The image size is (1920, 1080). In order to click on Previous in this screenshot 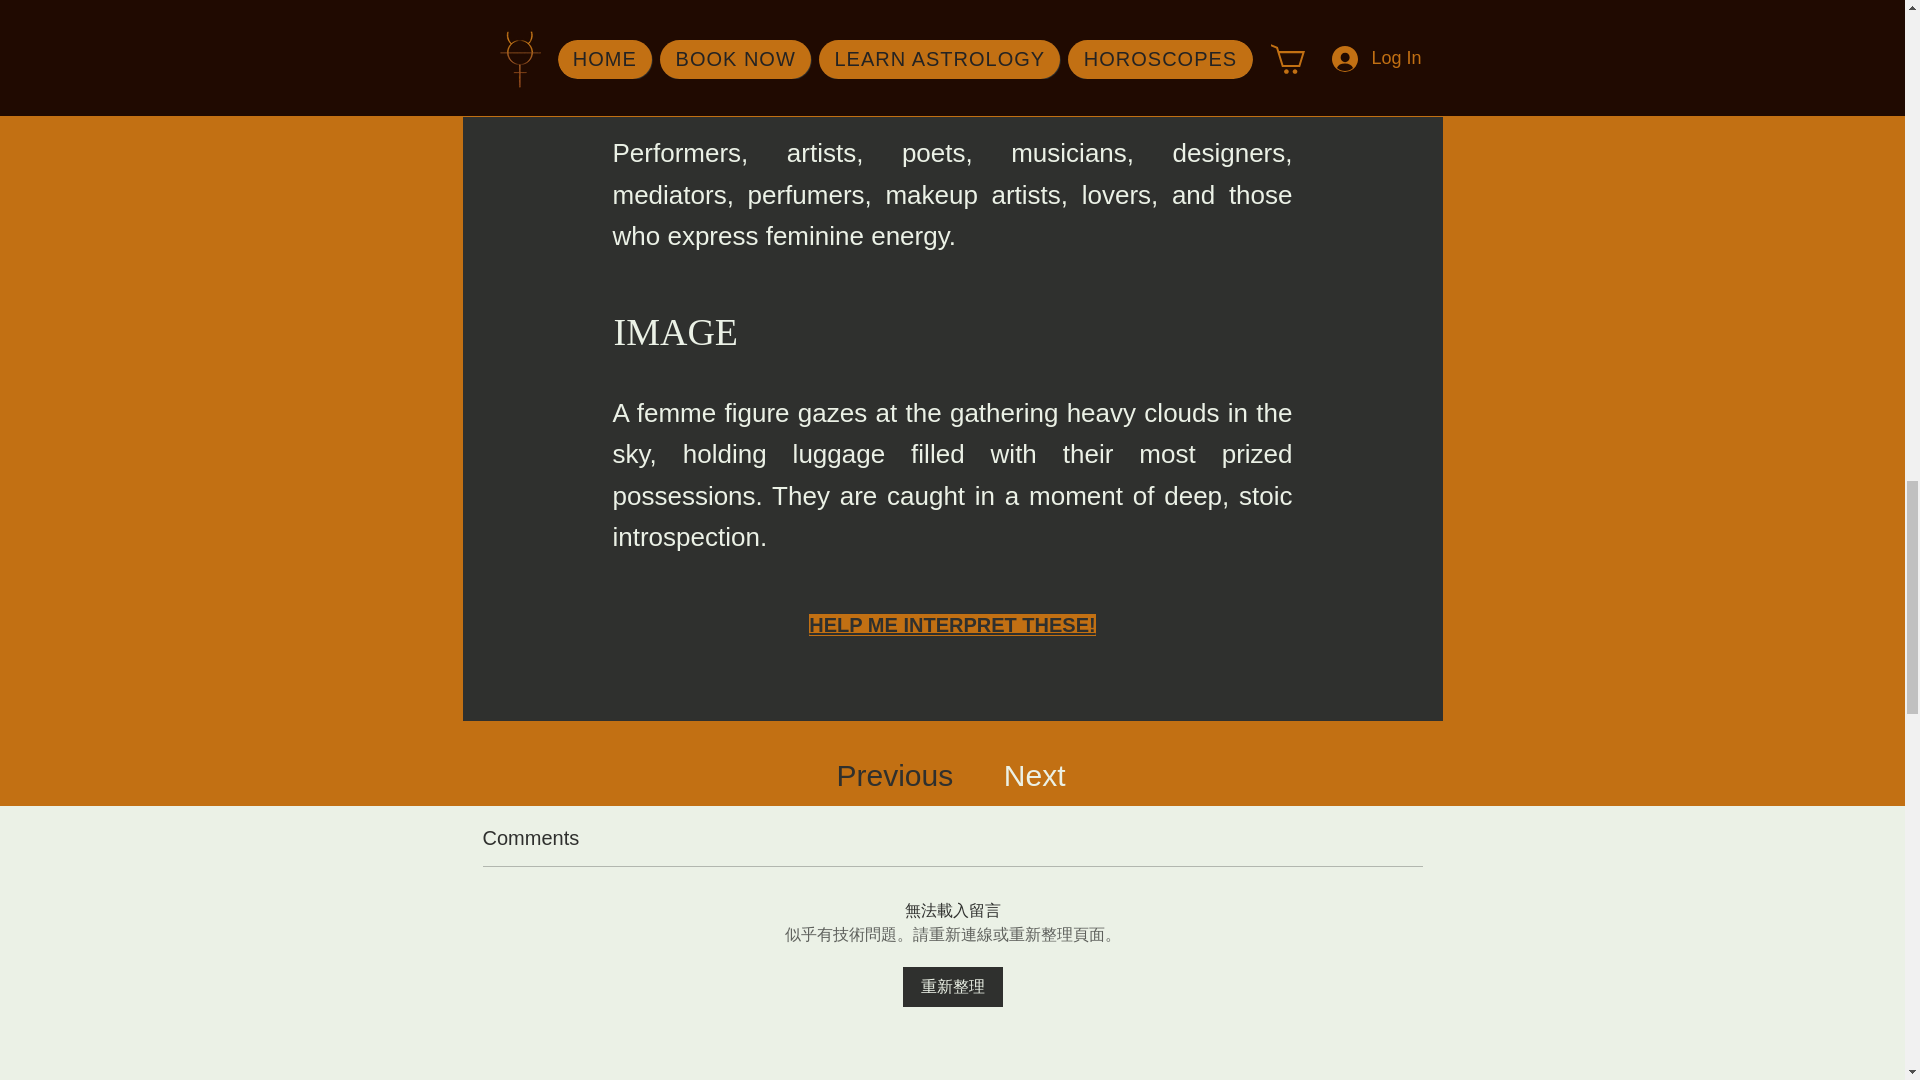, I will do `click(894, 776)`.